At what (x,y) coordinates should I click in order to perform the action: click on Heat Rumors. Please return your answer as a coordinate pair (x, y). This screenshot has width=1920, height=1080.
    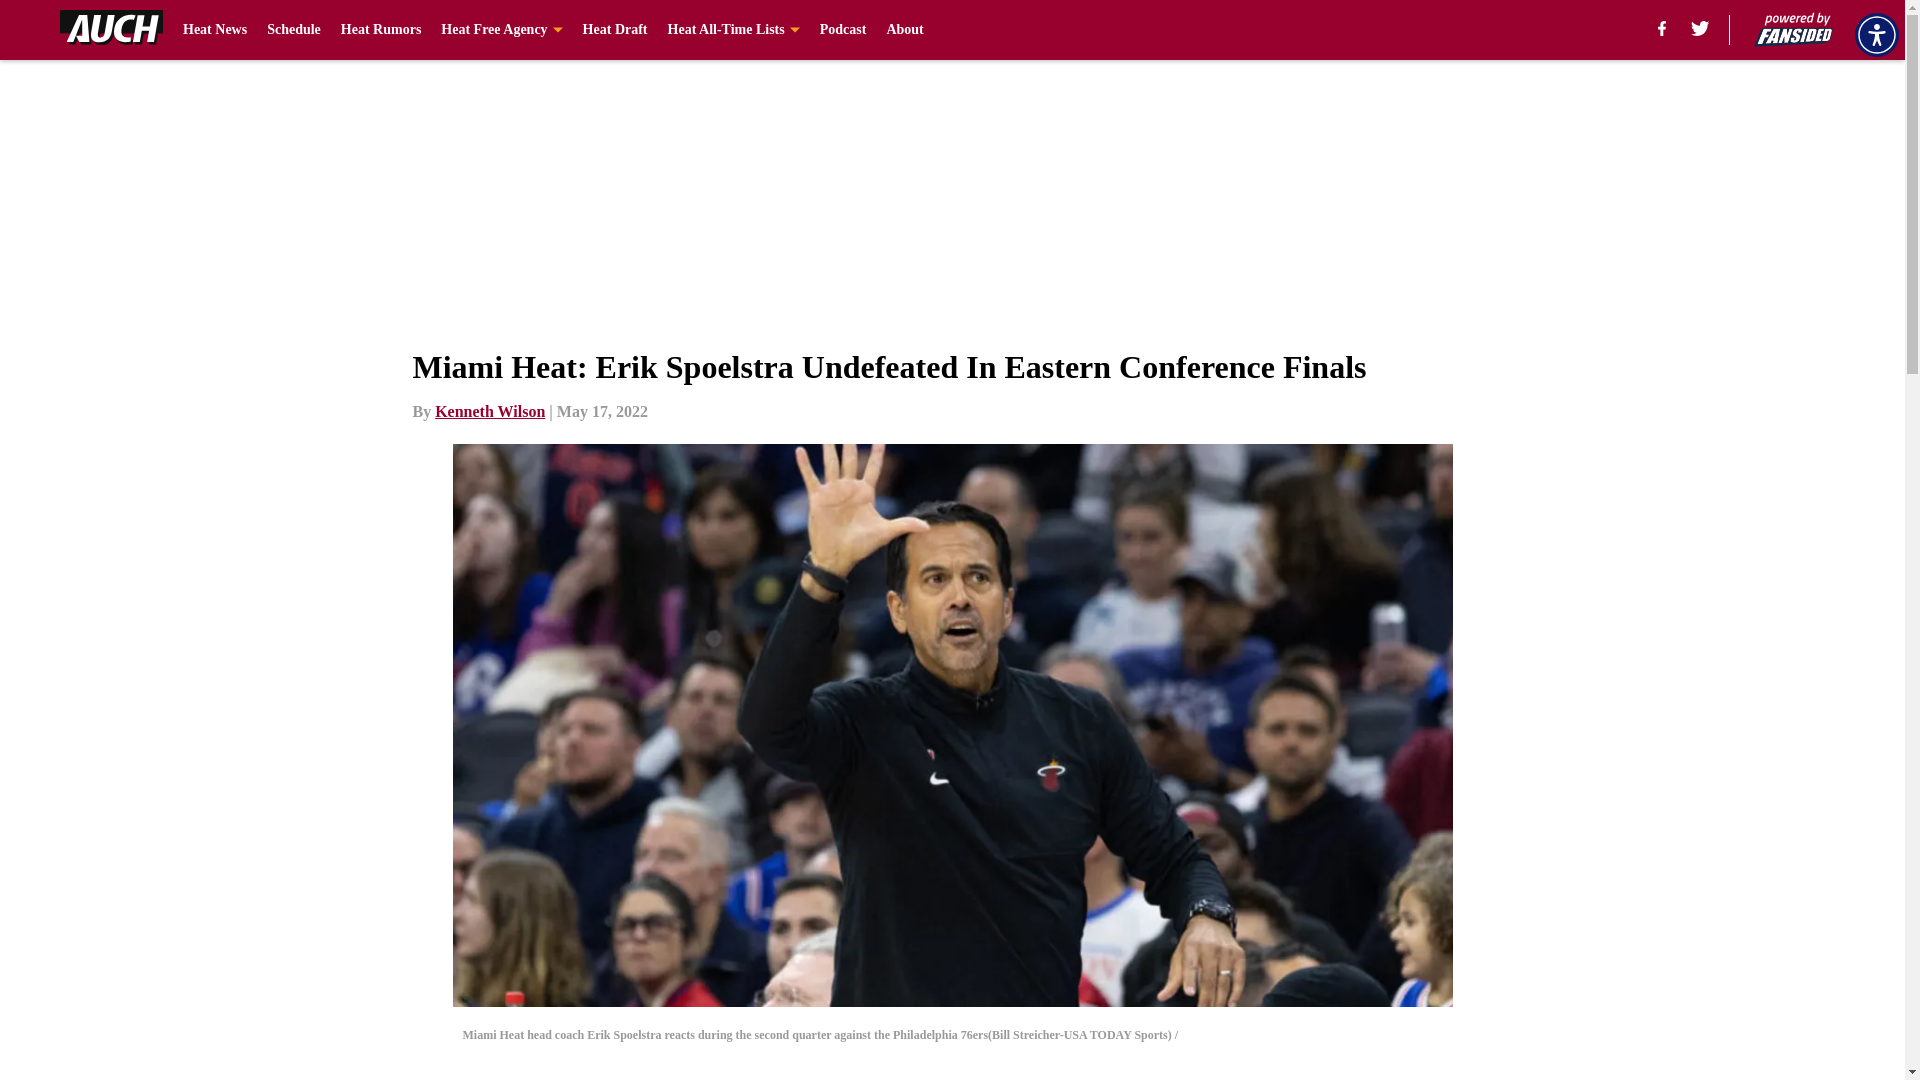
    Looking at the image, I should click on (382, 30).